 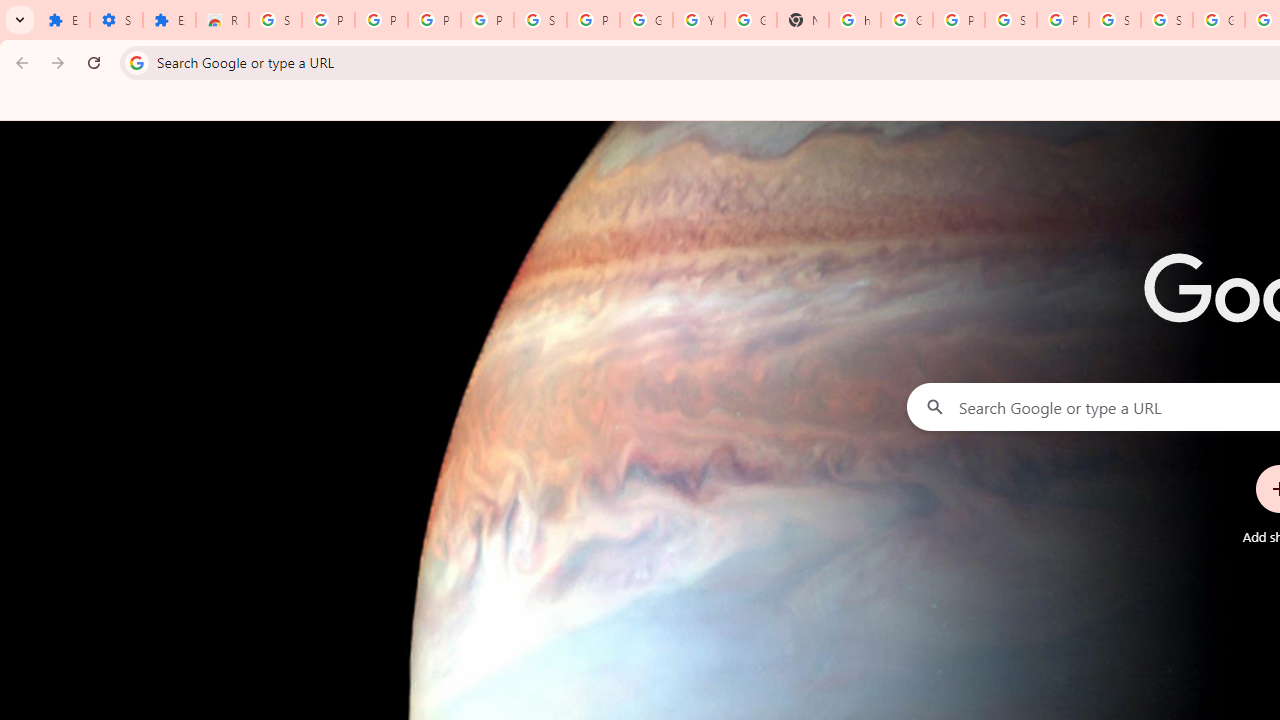 What do you see at coordinates (1114, 20) in the screenshot?
I see `Sign in - Google Accounts` at bounding box center [1114, 20].